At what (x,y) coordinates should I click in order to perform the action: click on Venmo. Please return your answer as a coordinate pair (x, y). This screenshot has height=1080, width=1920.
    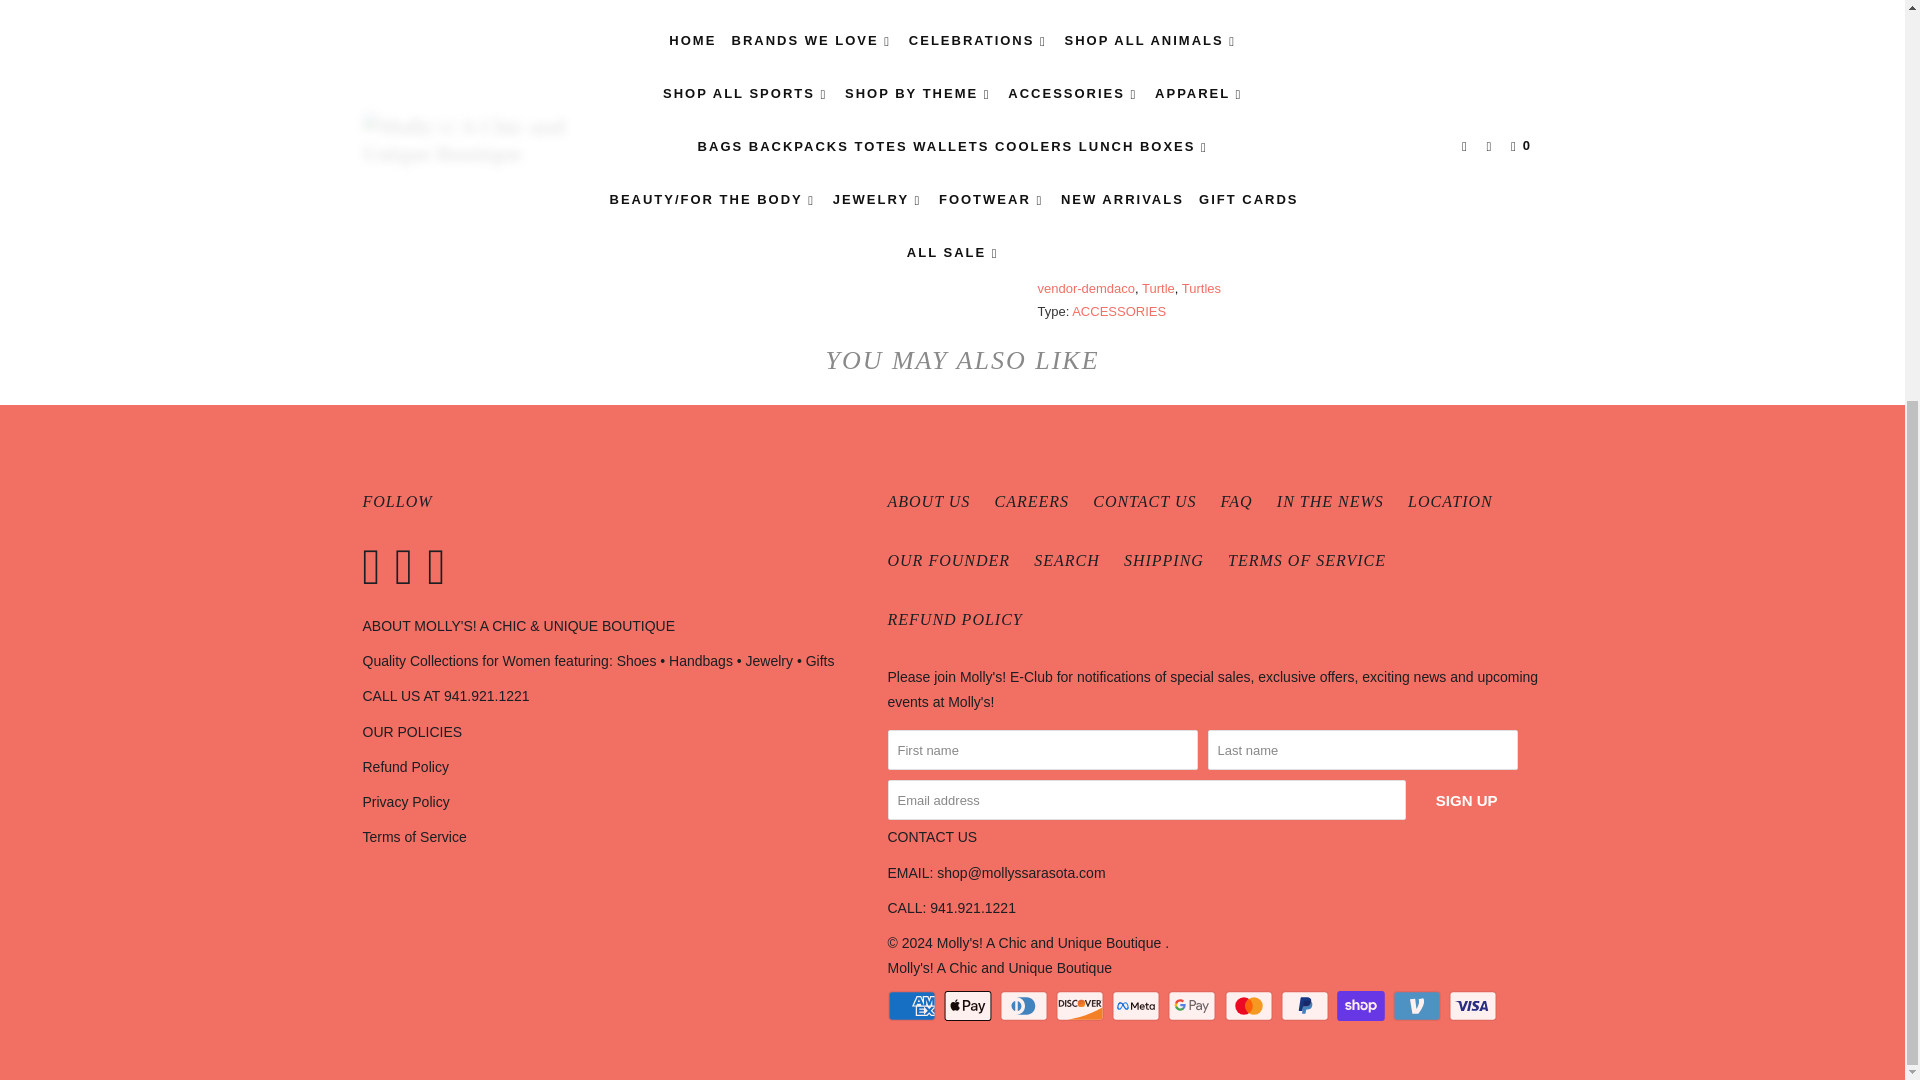
    Looking at the image, I should click on (1419, 1006).